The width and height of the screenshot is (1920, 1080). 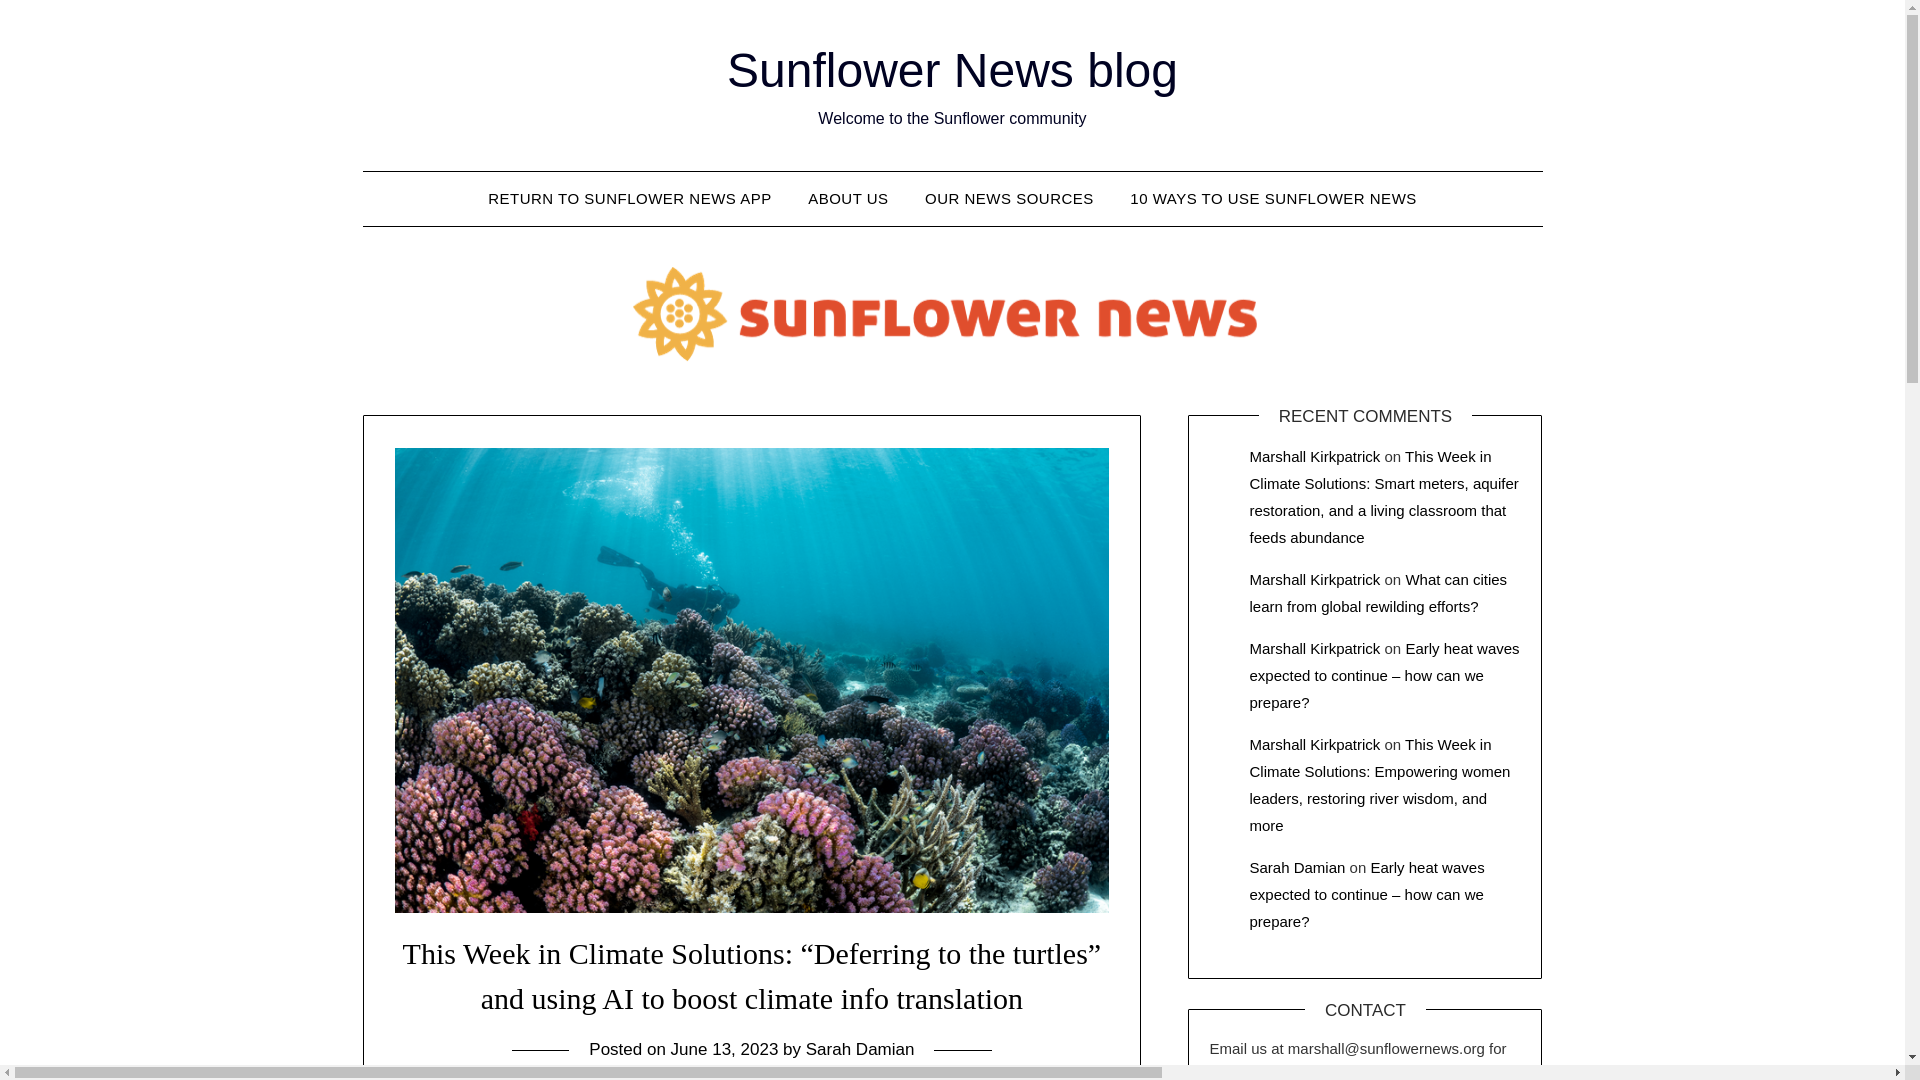 I want to click on Marshall Kirkpatrick, so click(x=1314, y=579).